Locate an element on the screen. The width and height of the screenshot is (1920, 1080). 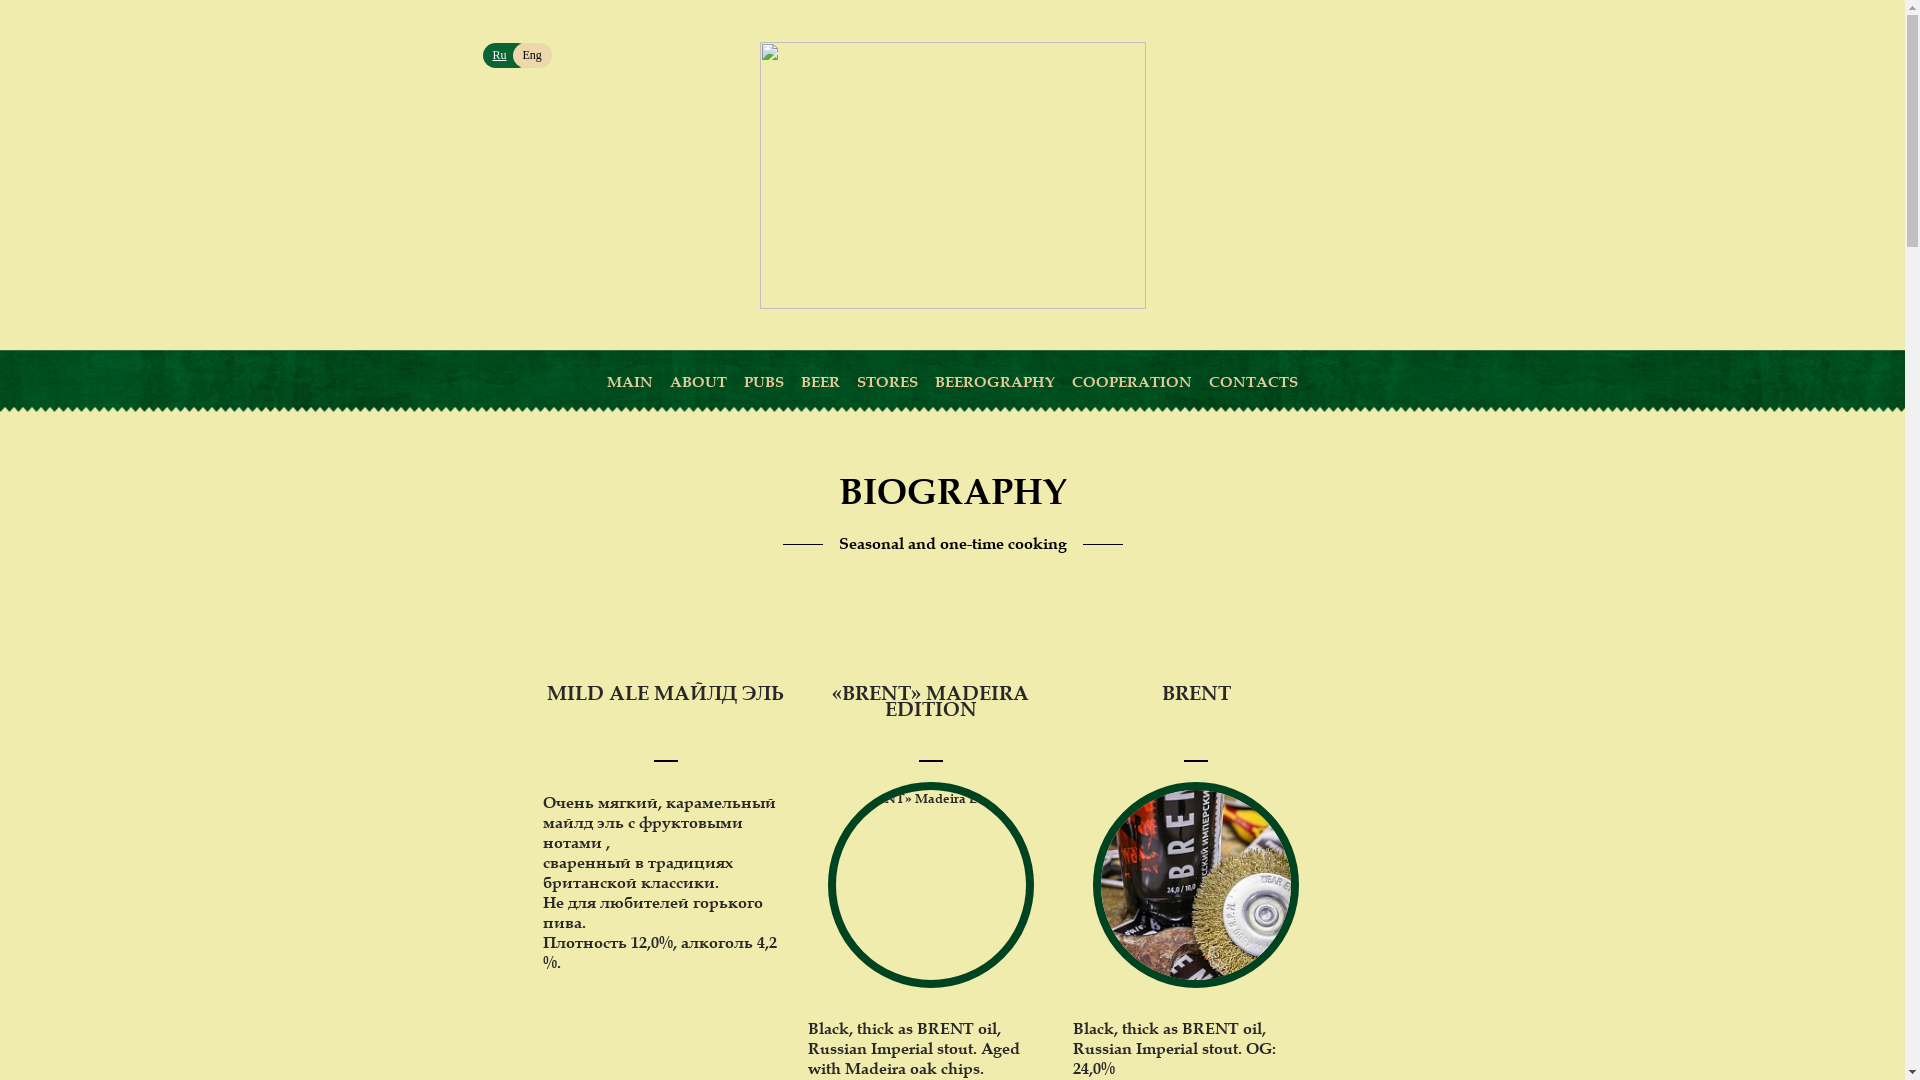
PUBS is located at coordinates (764, 382).